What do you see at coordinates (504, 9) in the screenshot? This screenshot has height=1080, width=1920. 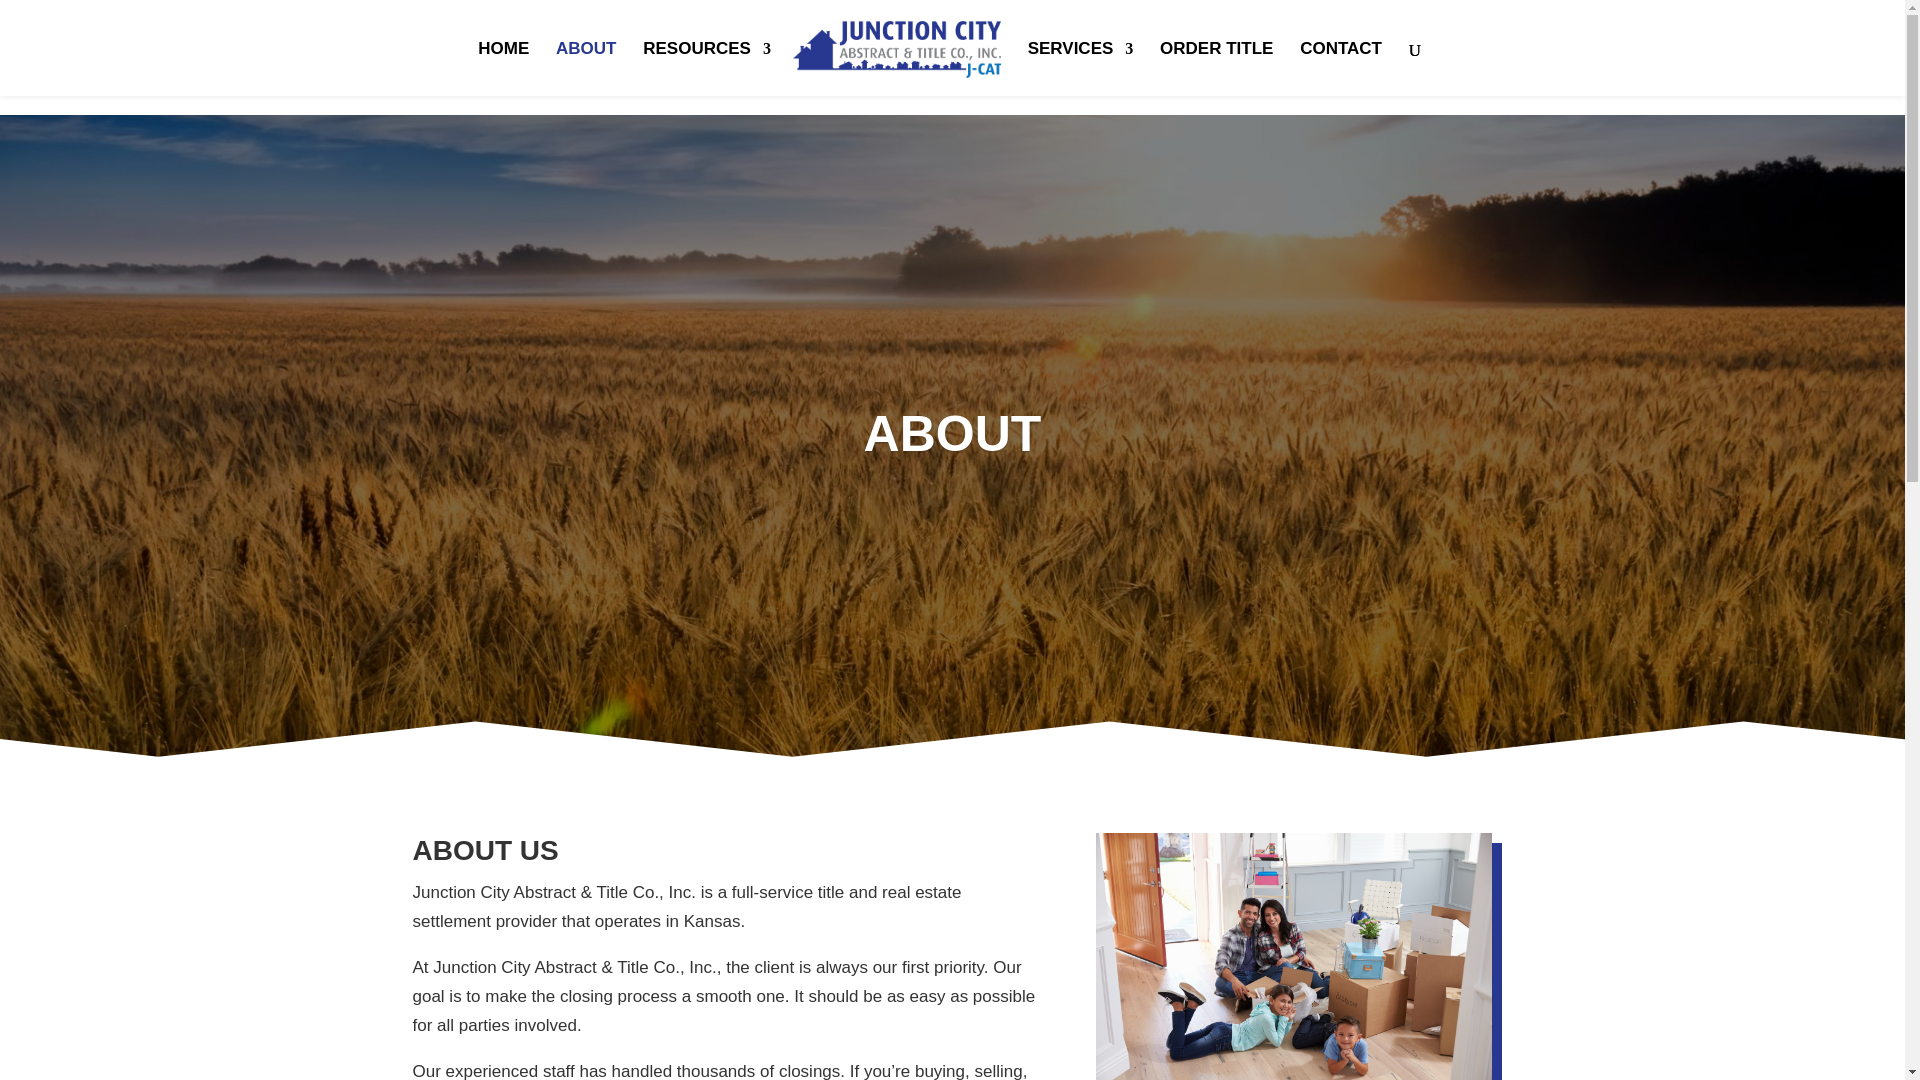 I see `HOME` at bounding box center [504, 9].